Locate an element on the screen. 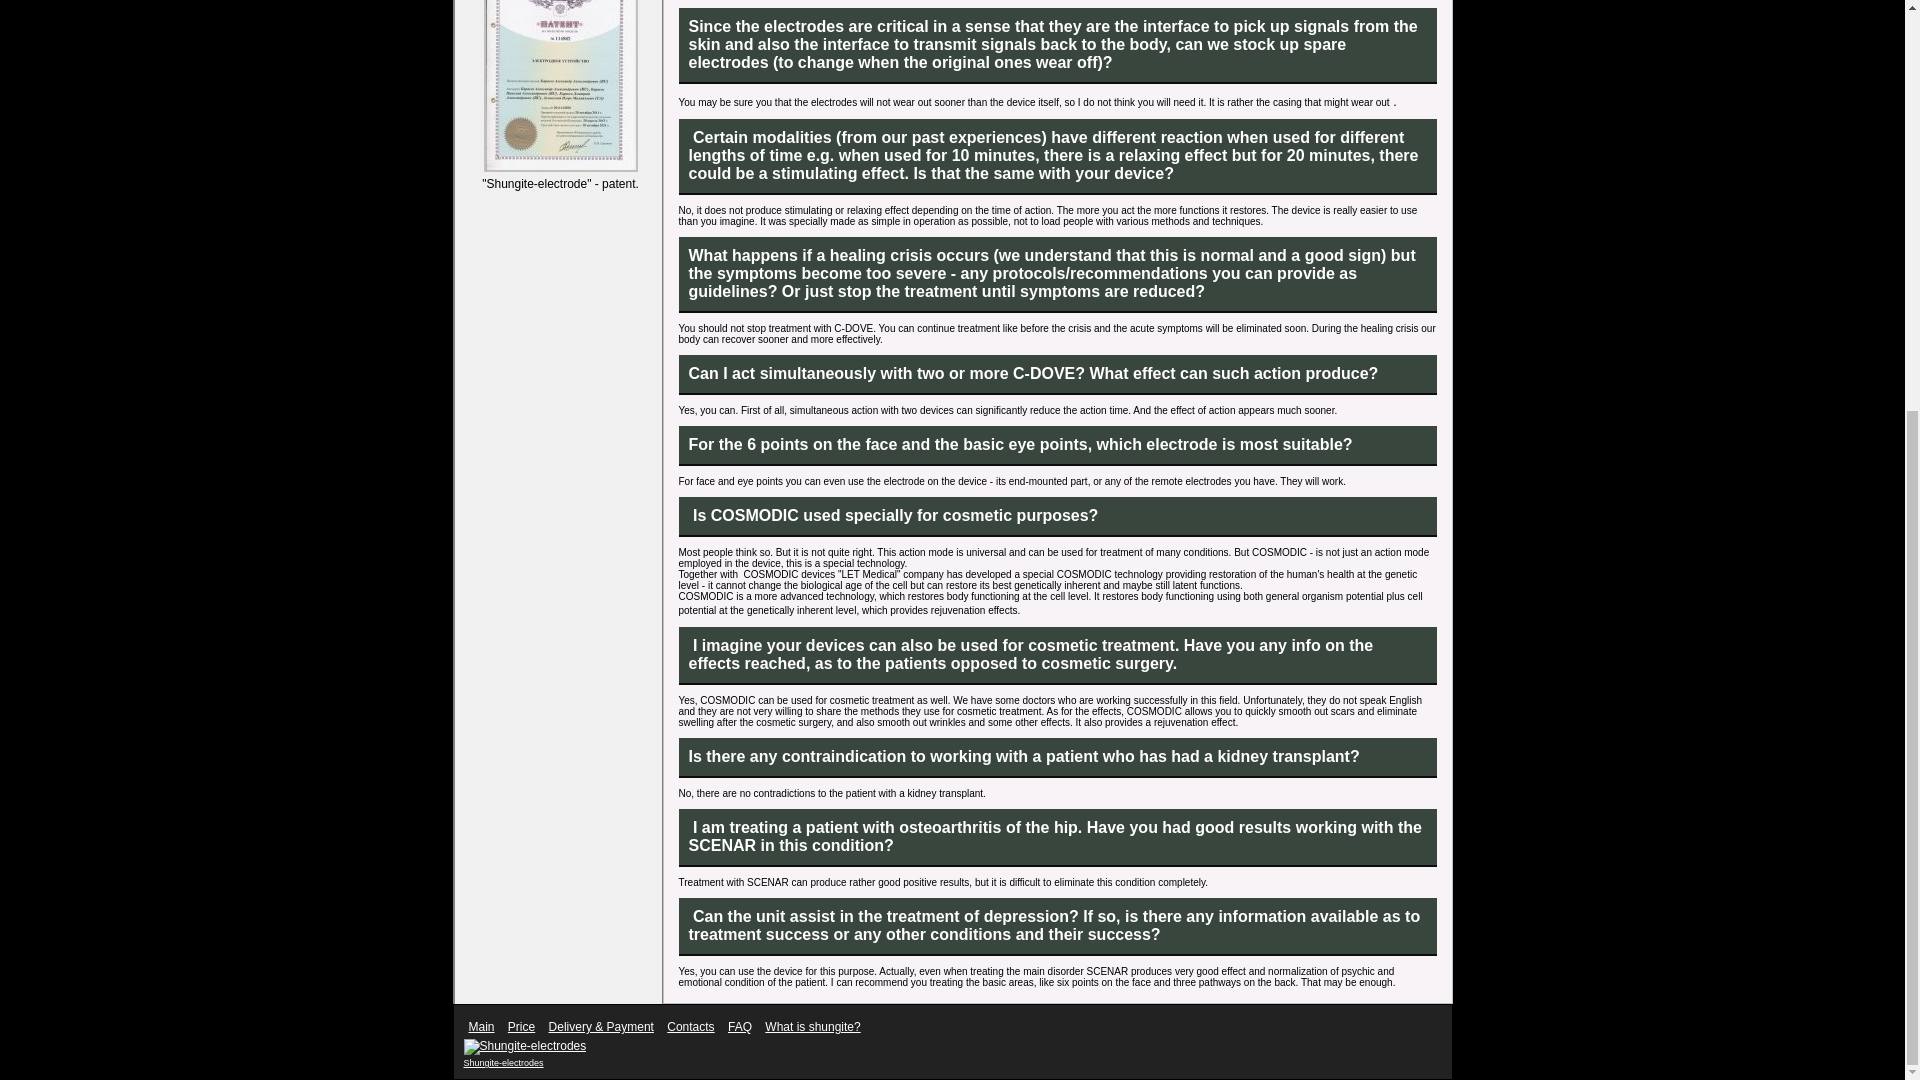 Image resolution: width=1920 pixels, height=1080 pixels. Shungite-electrodes is located at coordinates (526, 1046).